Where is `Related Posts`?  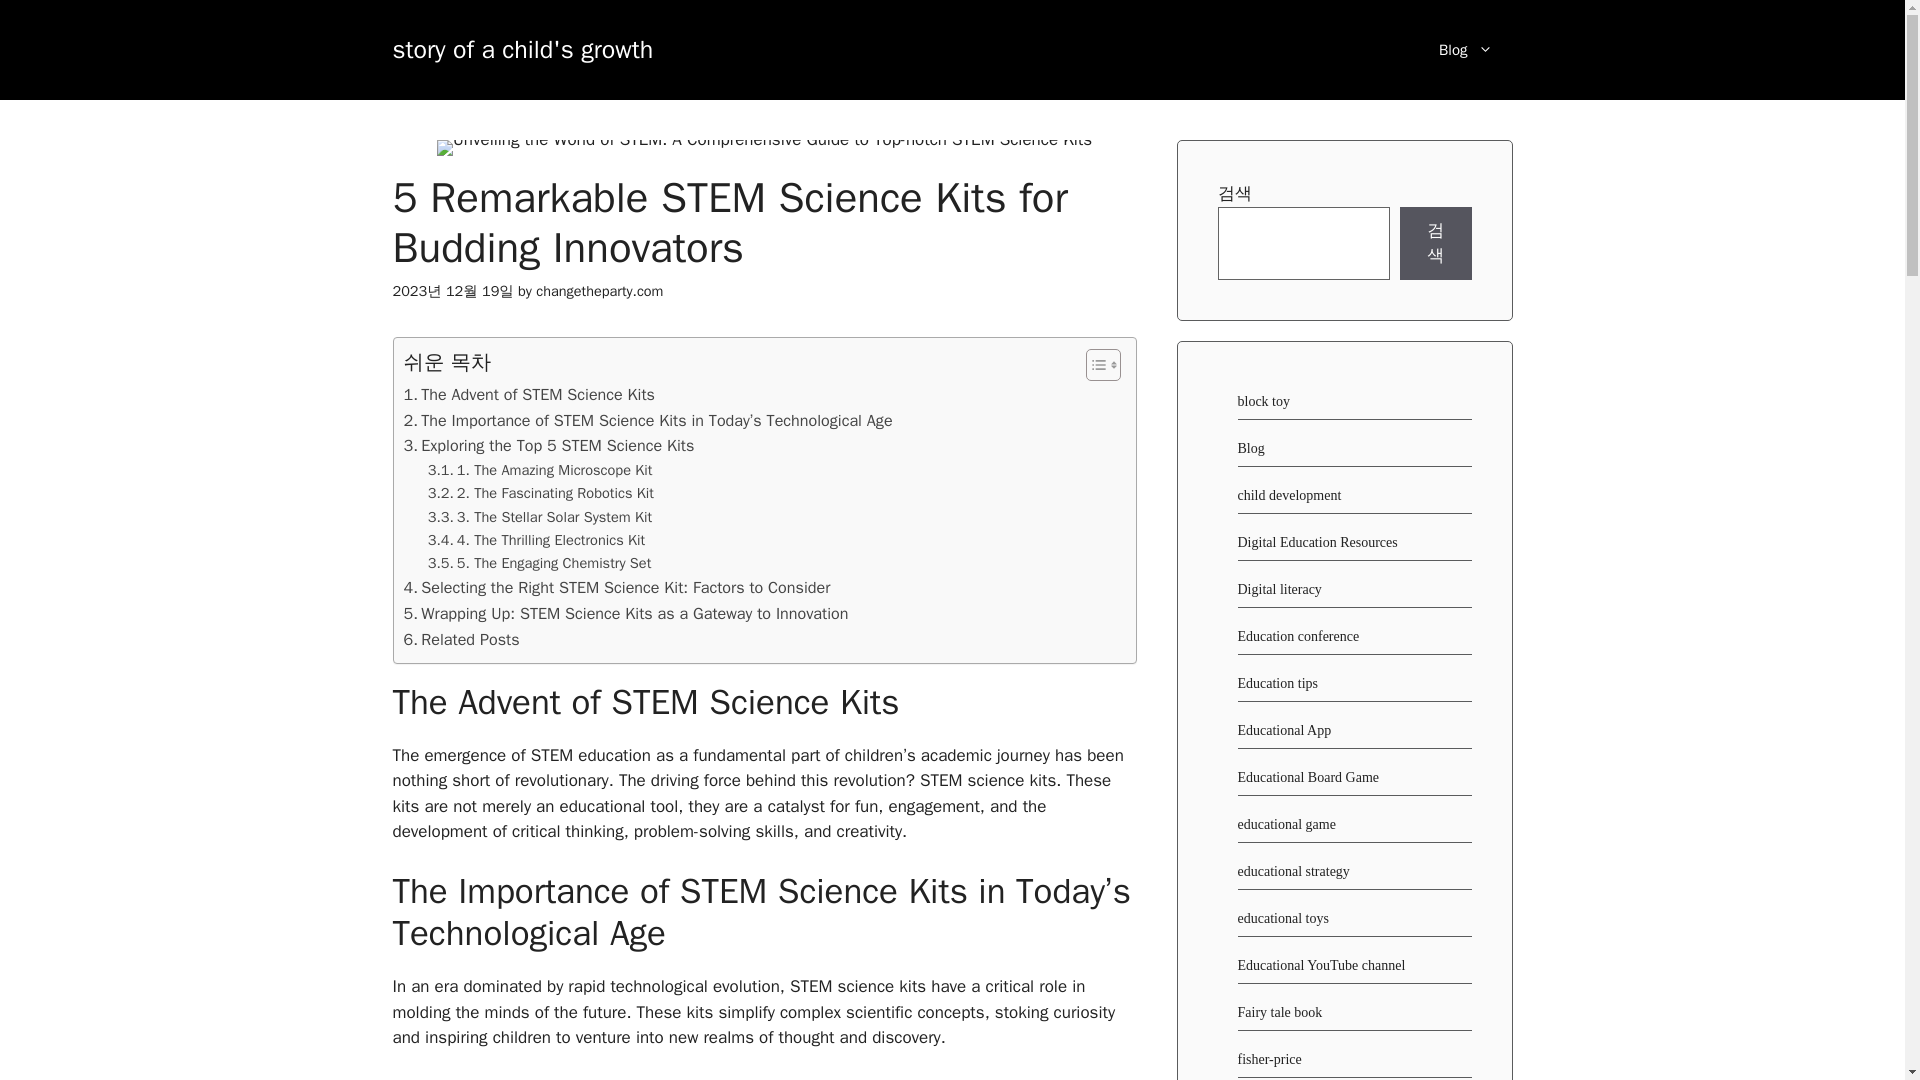
Related Posts is located at coordinates (462, 640).